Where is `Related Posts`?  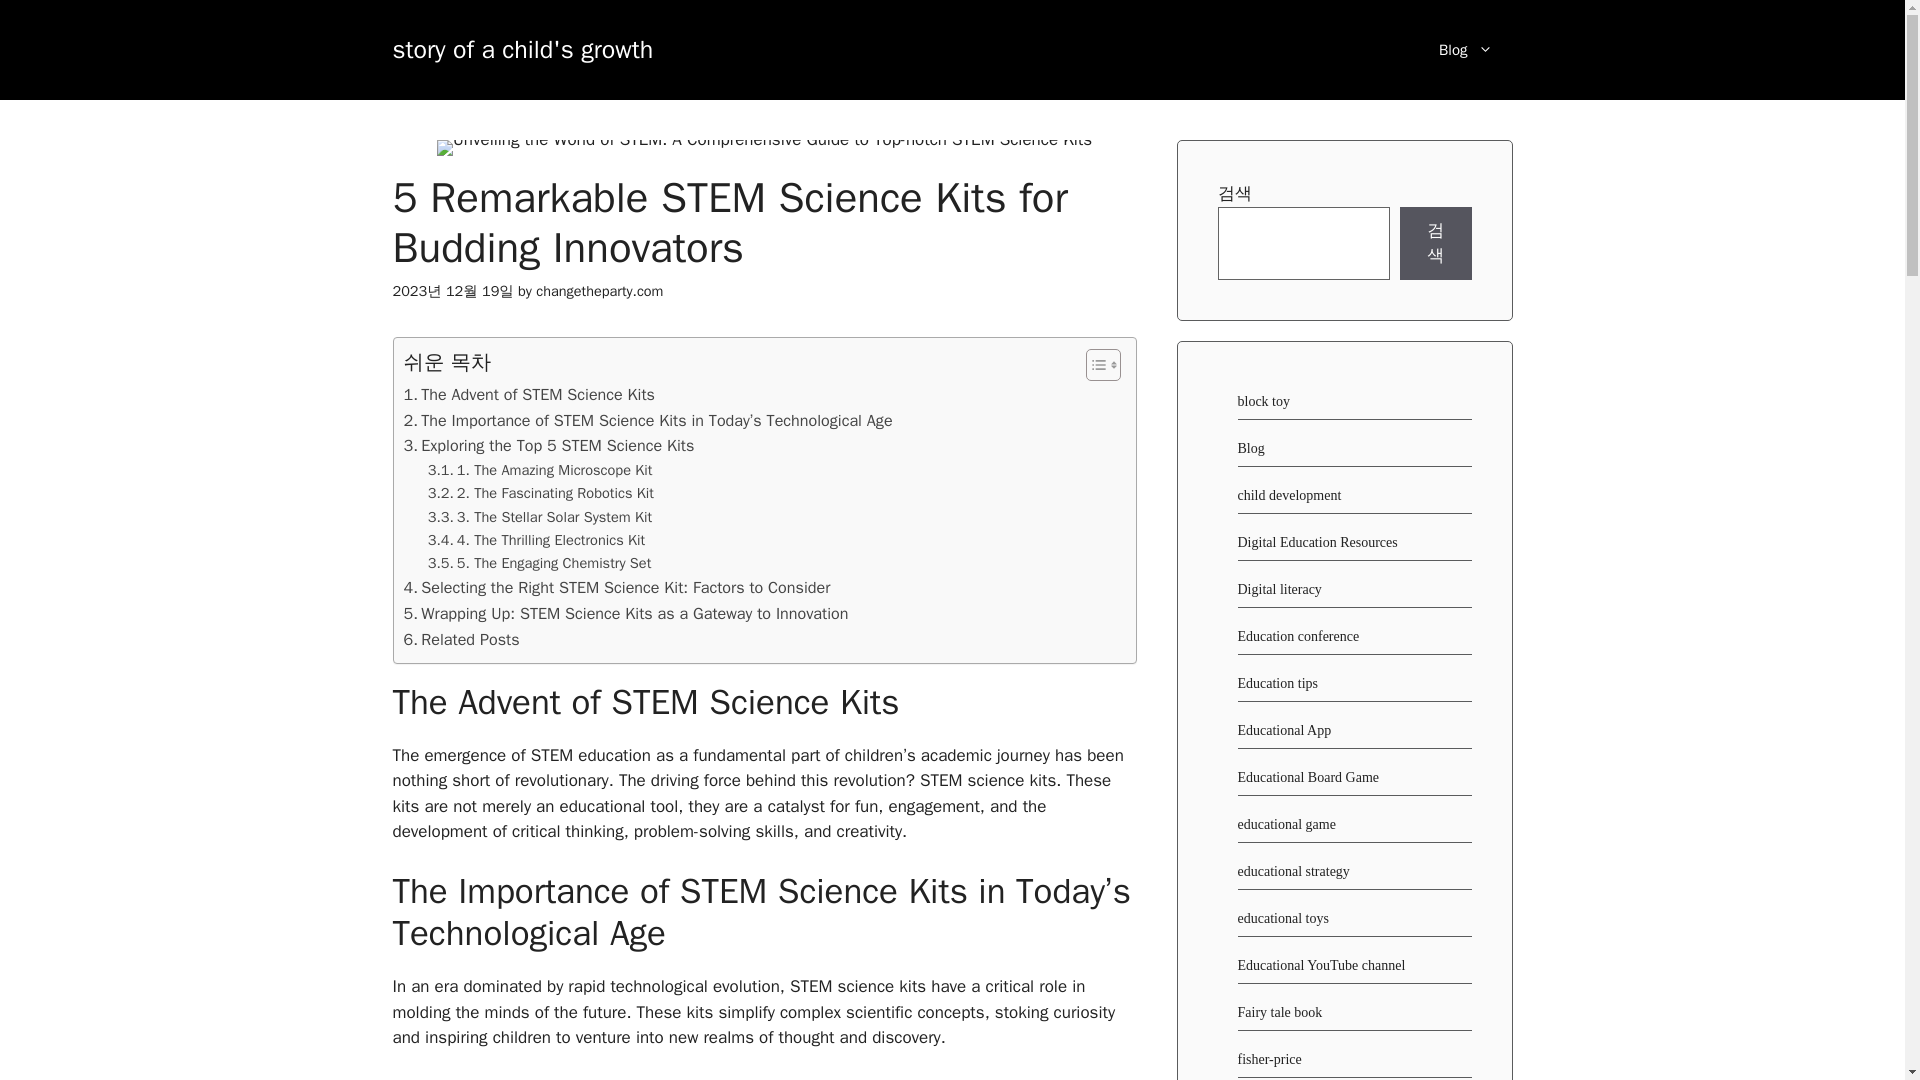
Related Posts is located at coordinates (462, 640).